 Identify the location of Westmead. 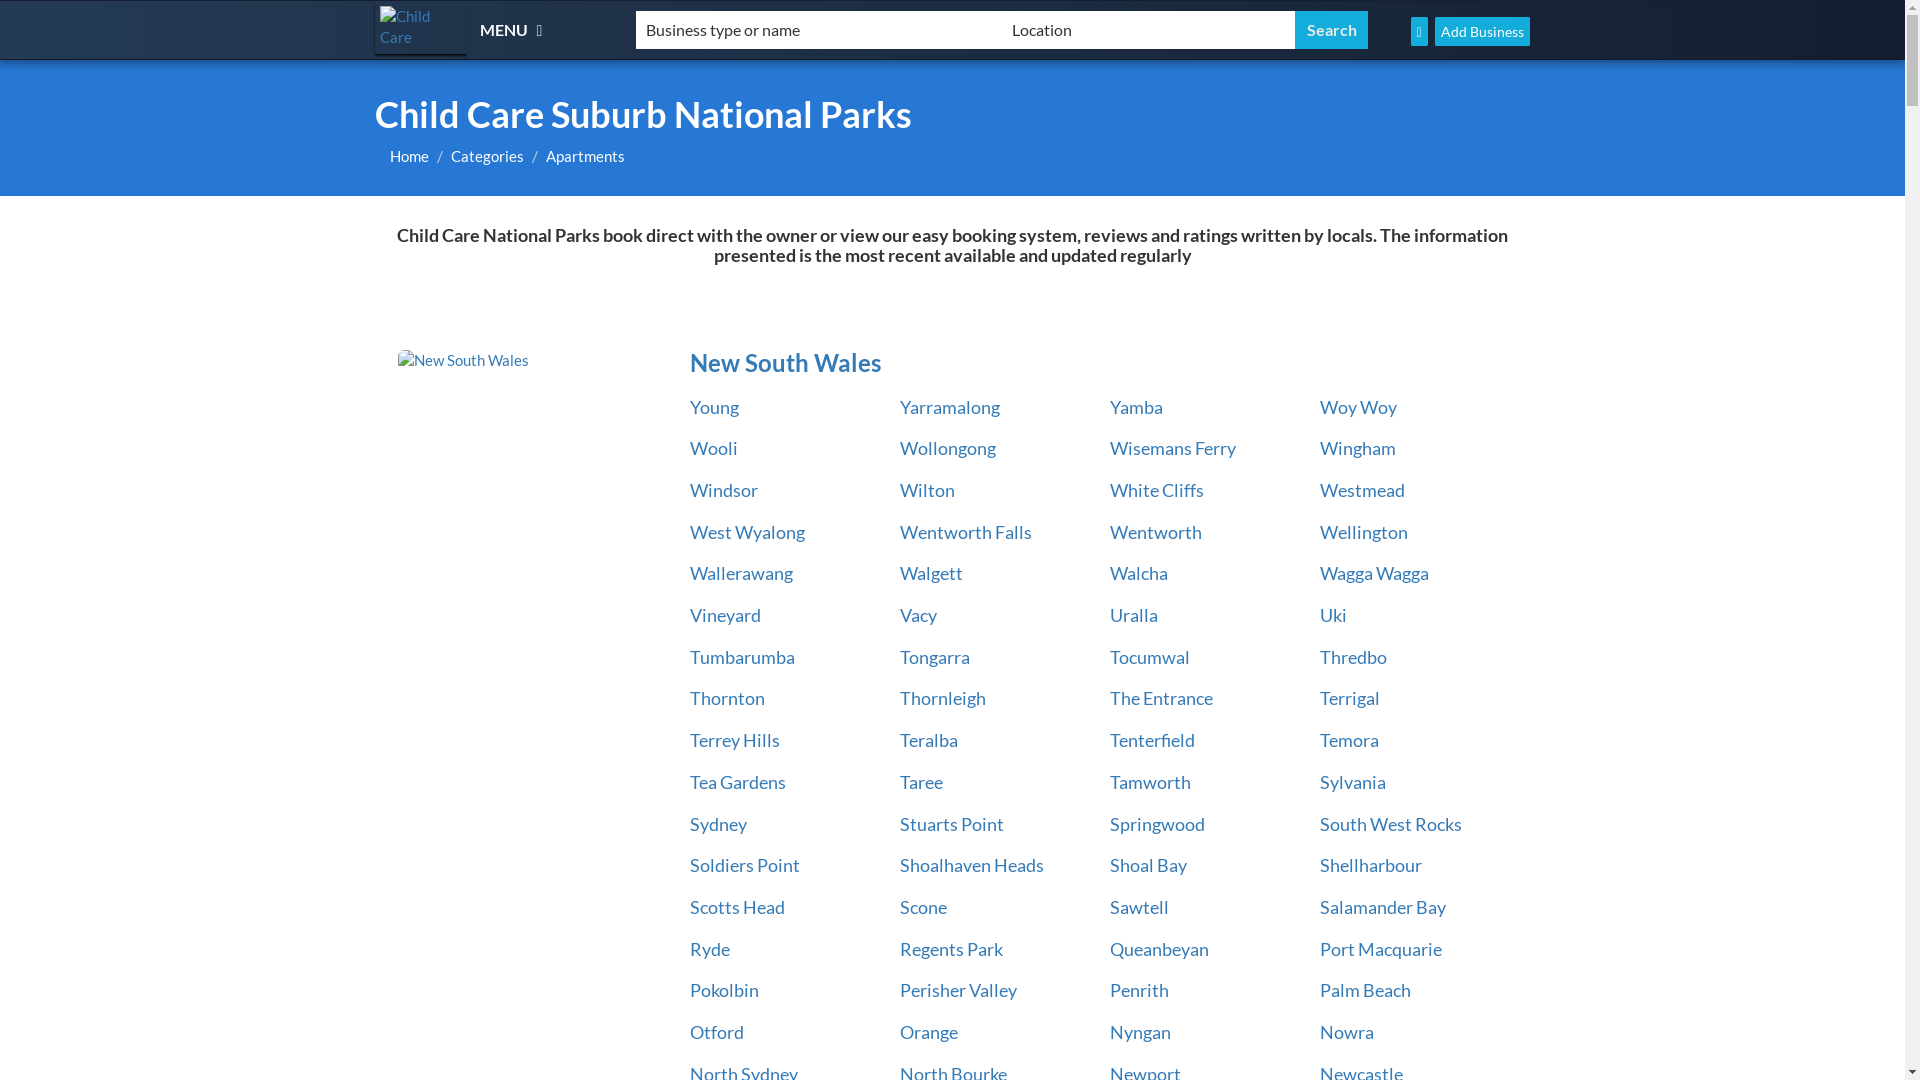
(1362, 490).